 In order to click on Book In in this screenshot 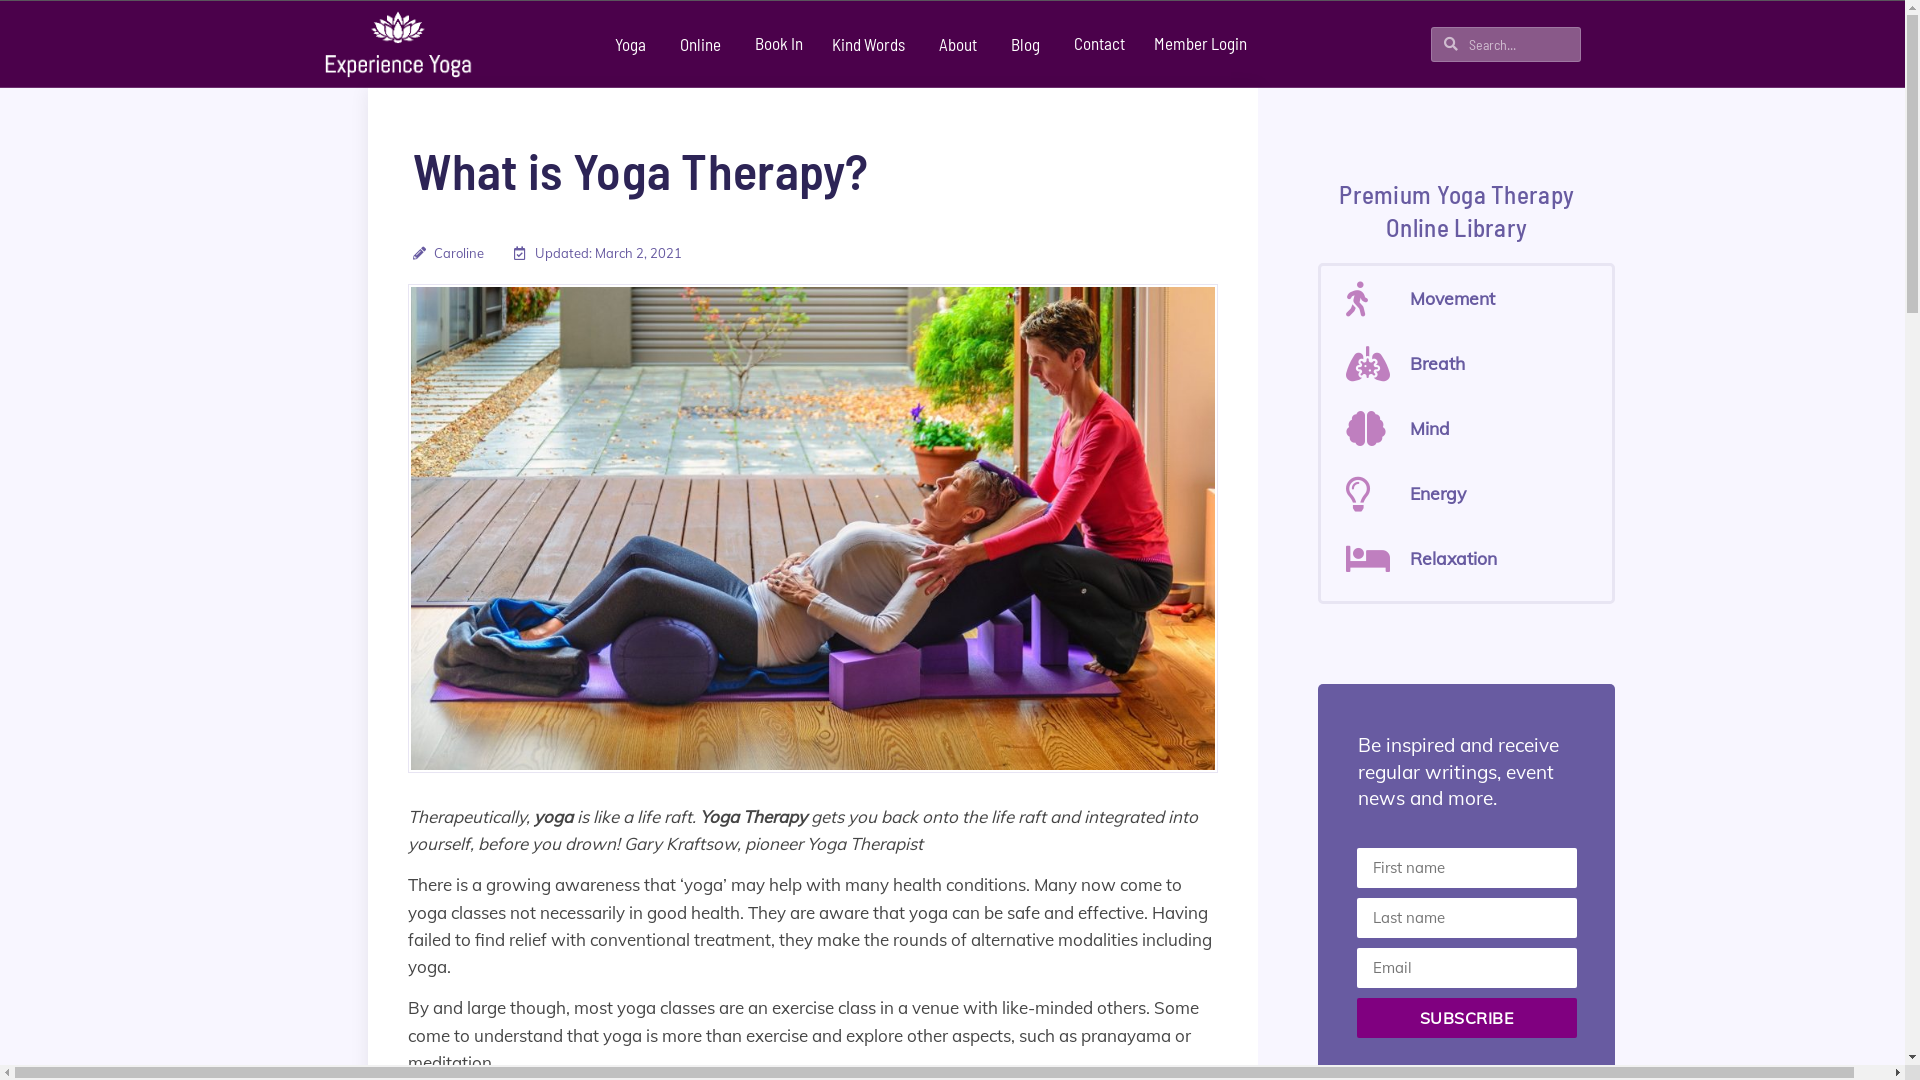, I will do `click(779, 43)`.